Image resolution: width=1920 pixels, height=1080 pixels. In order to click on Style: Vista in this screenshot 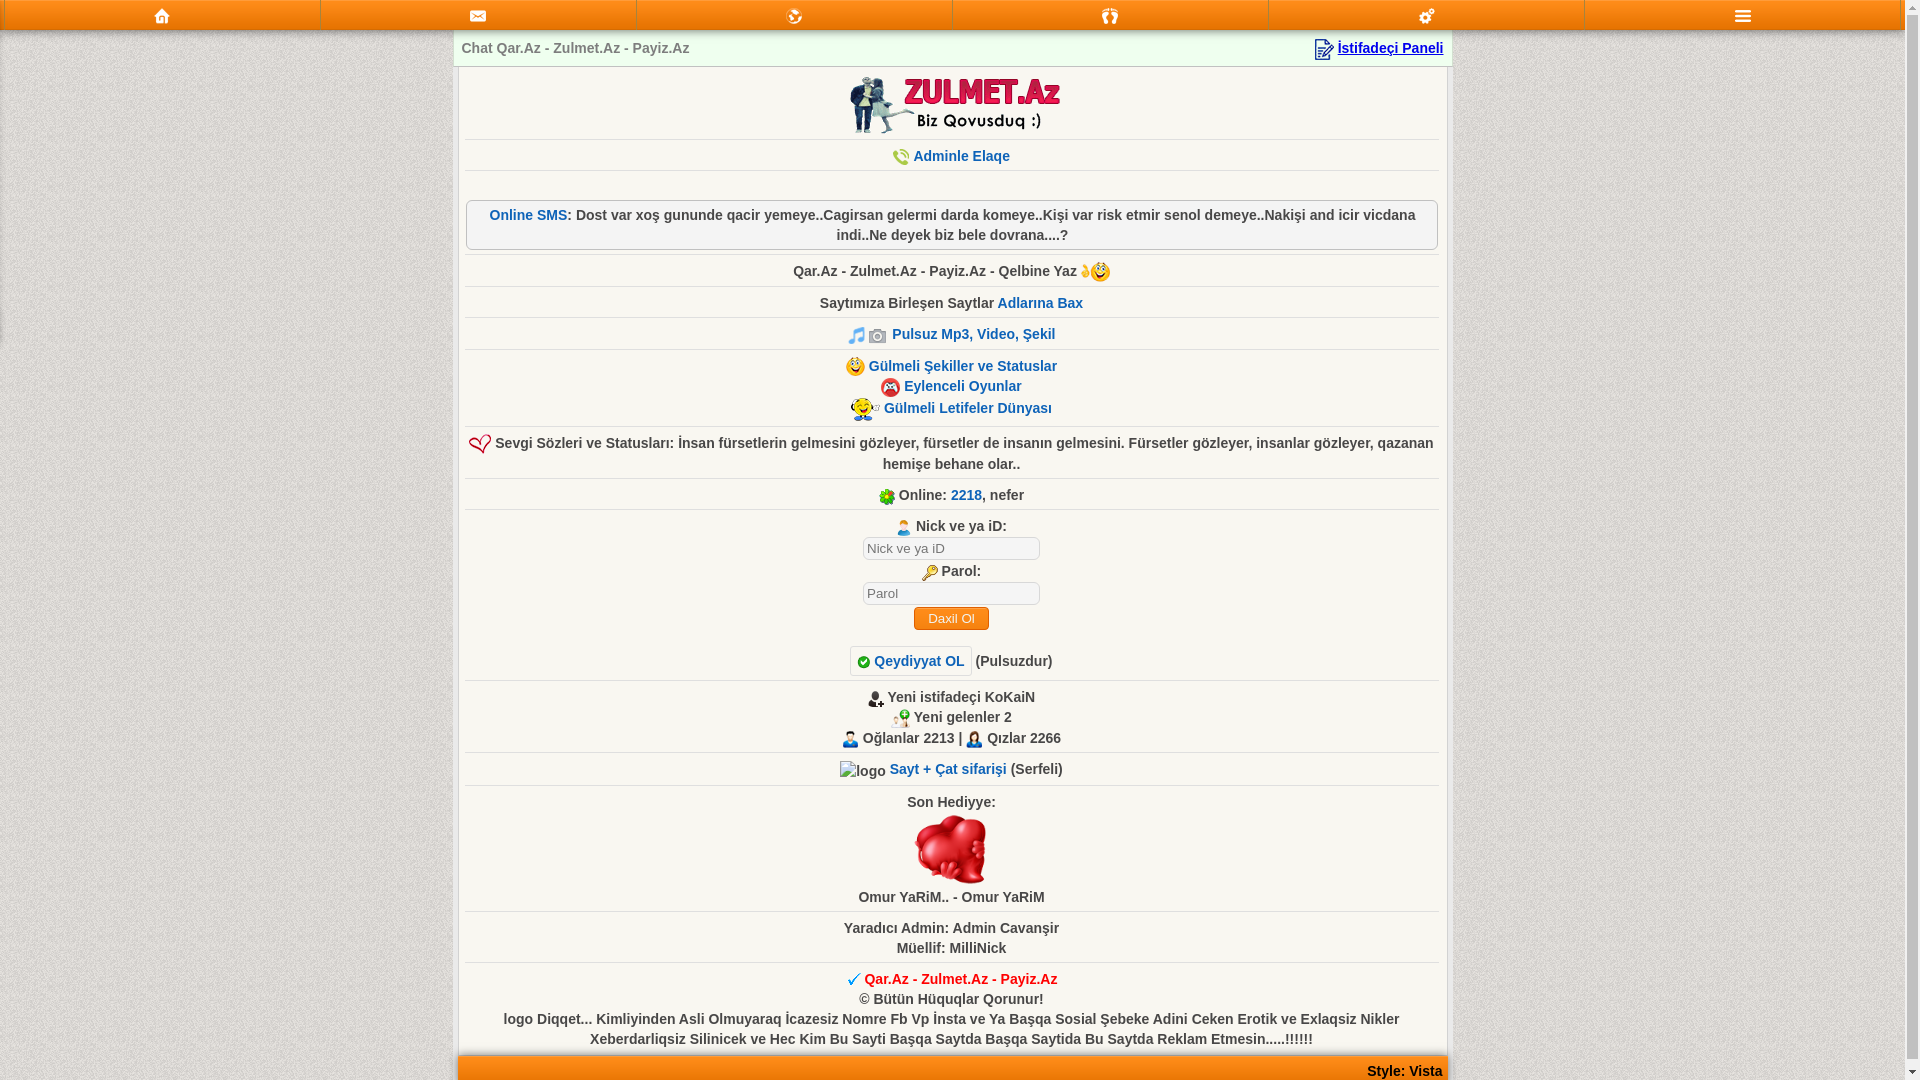, I will do `click(1404, 1071)`.